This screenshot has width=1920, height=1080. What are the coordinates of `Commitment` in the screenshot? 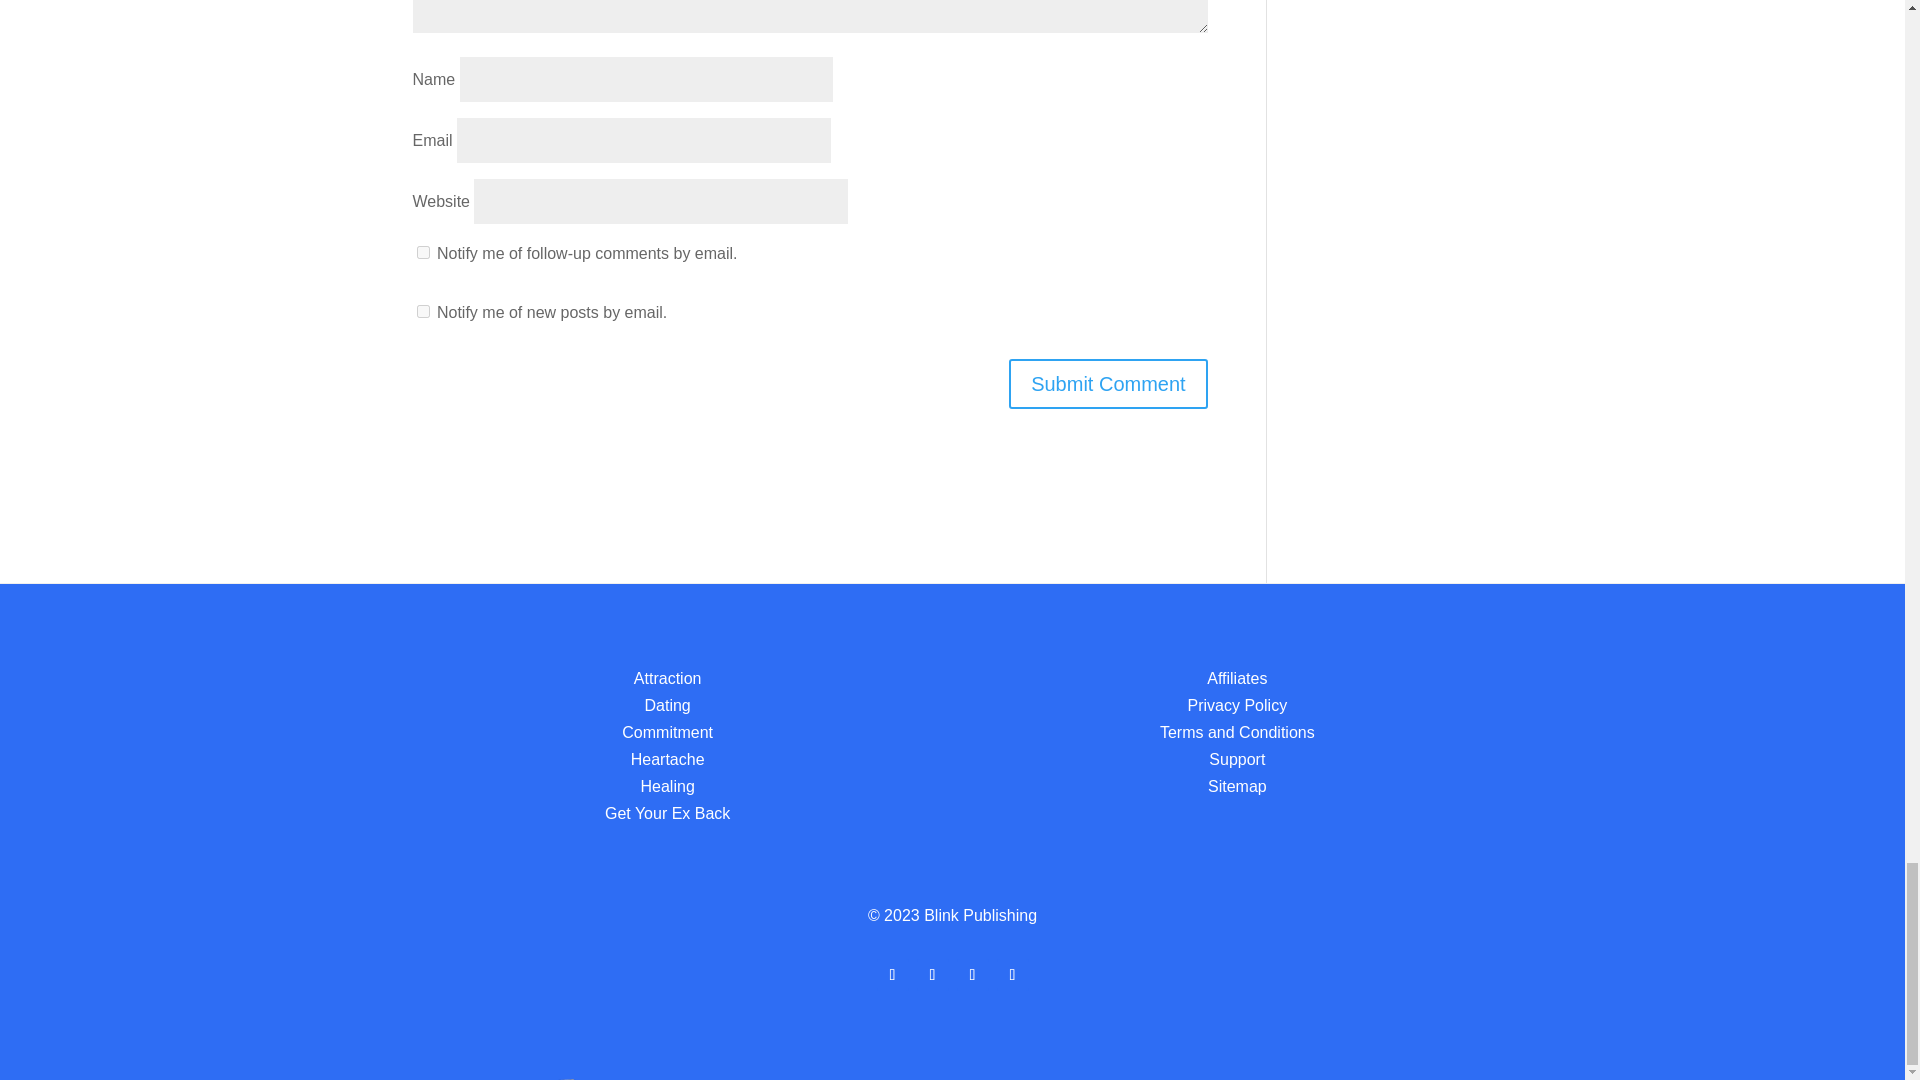 It's located at (667, 732).